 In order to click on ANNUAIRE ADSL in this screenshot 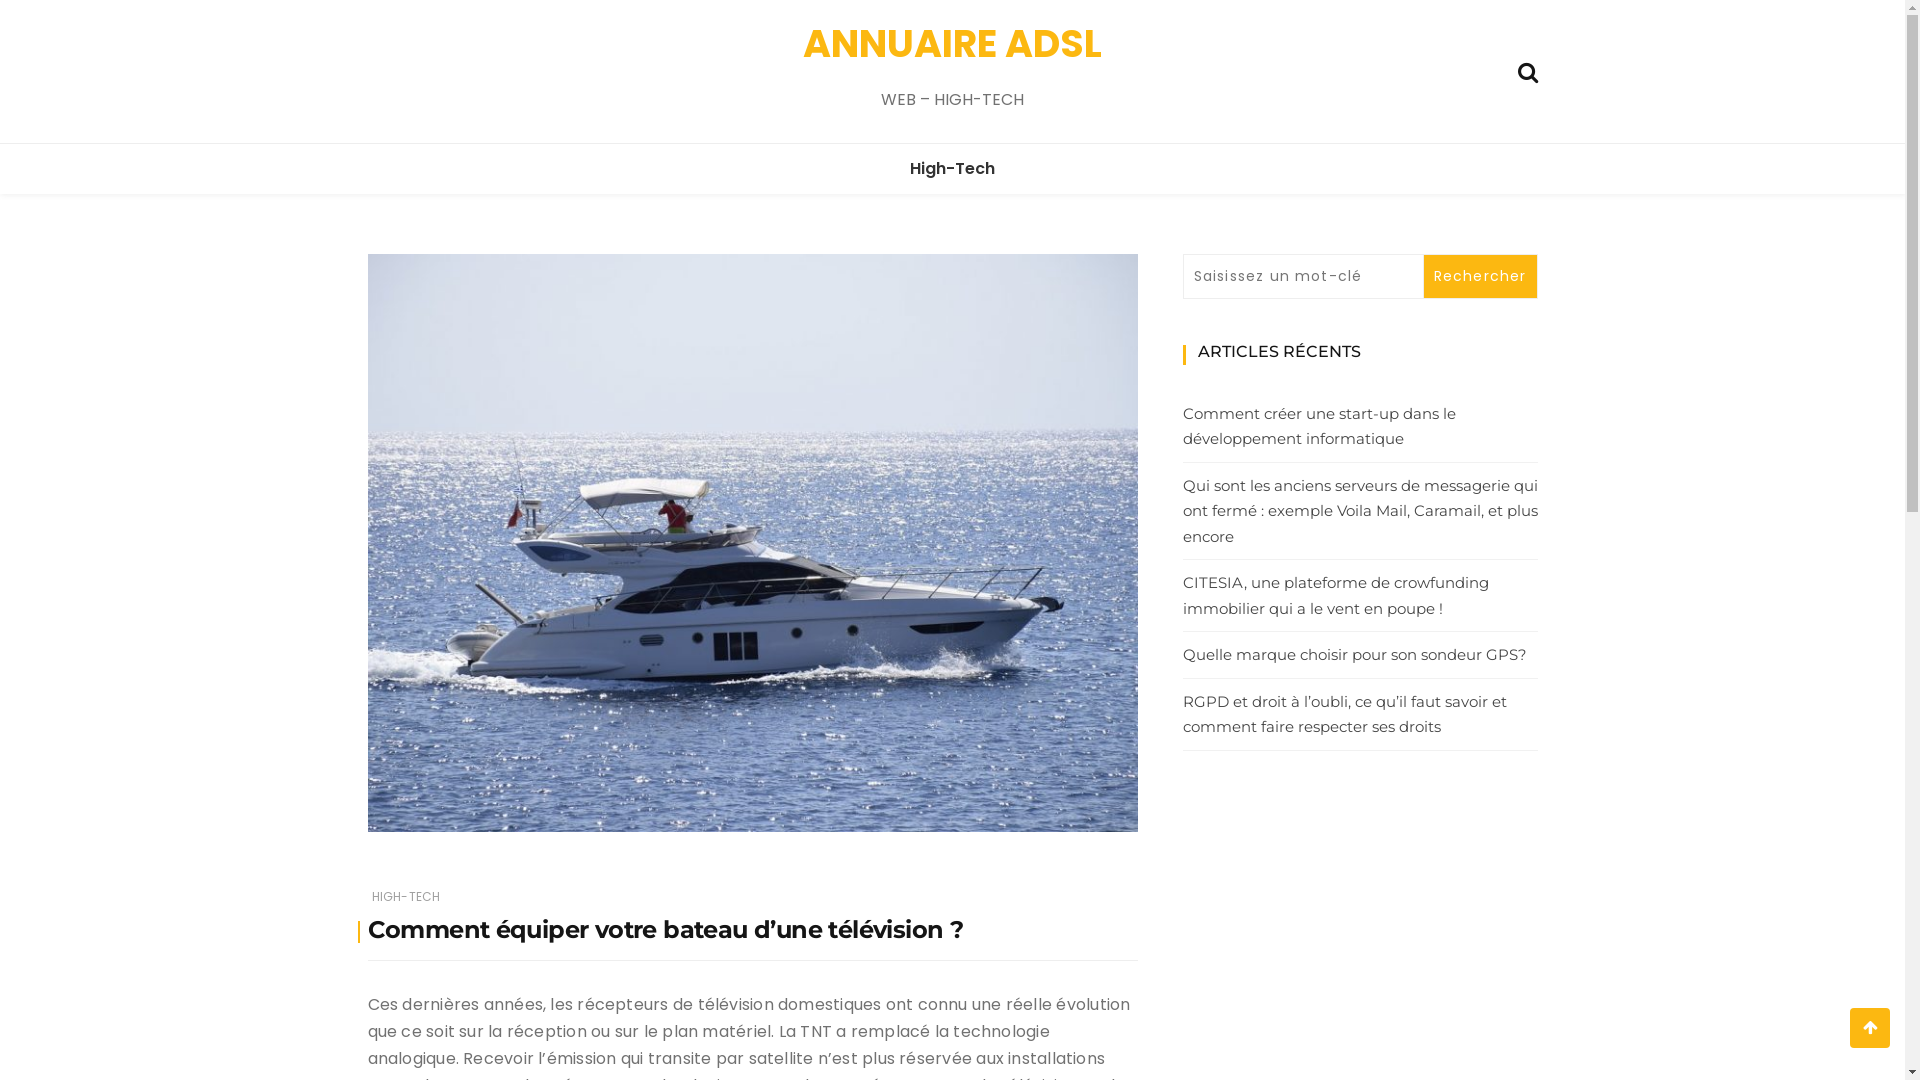, I will do `click(952, 44)`.